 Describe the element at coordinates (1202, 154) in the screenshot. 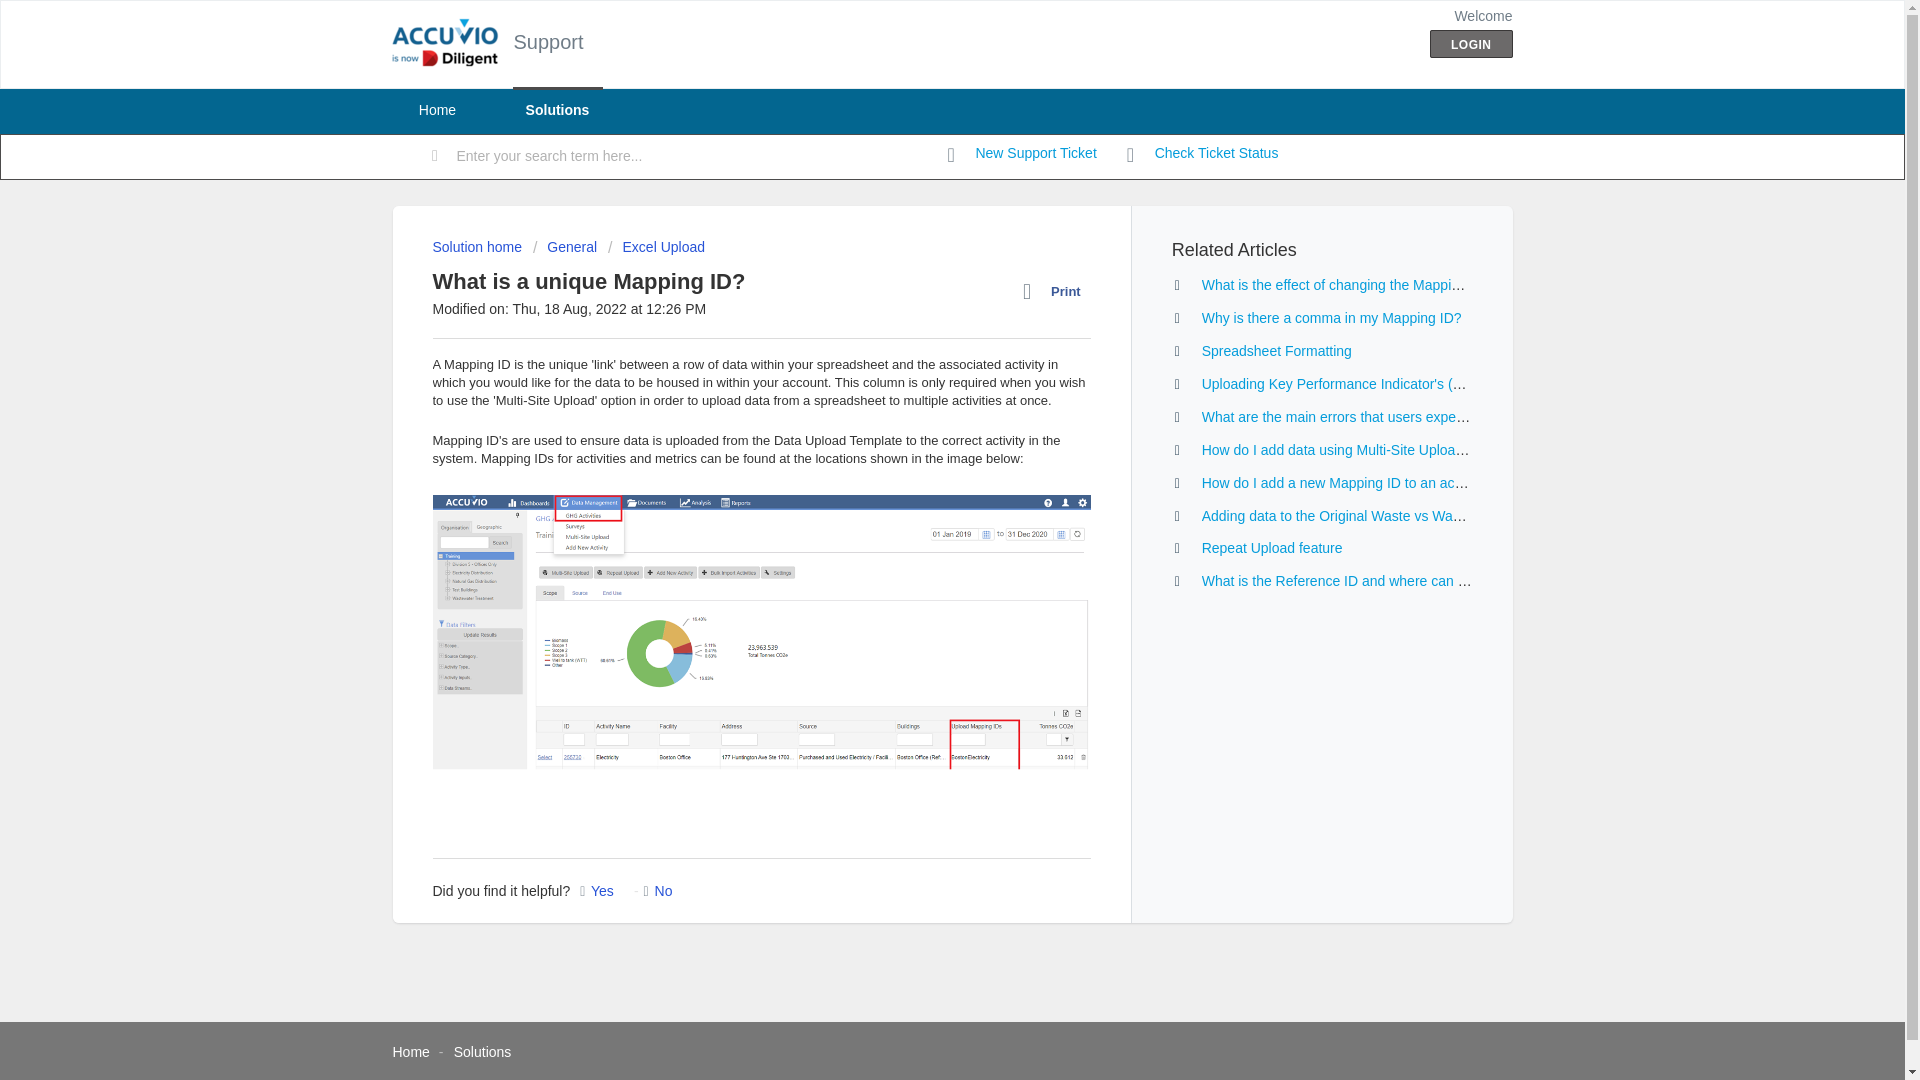

I see `Check ticket status` at that location.